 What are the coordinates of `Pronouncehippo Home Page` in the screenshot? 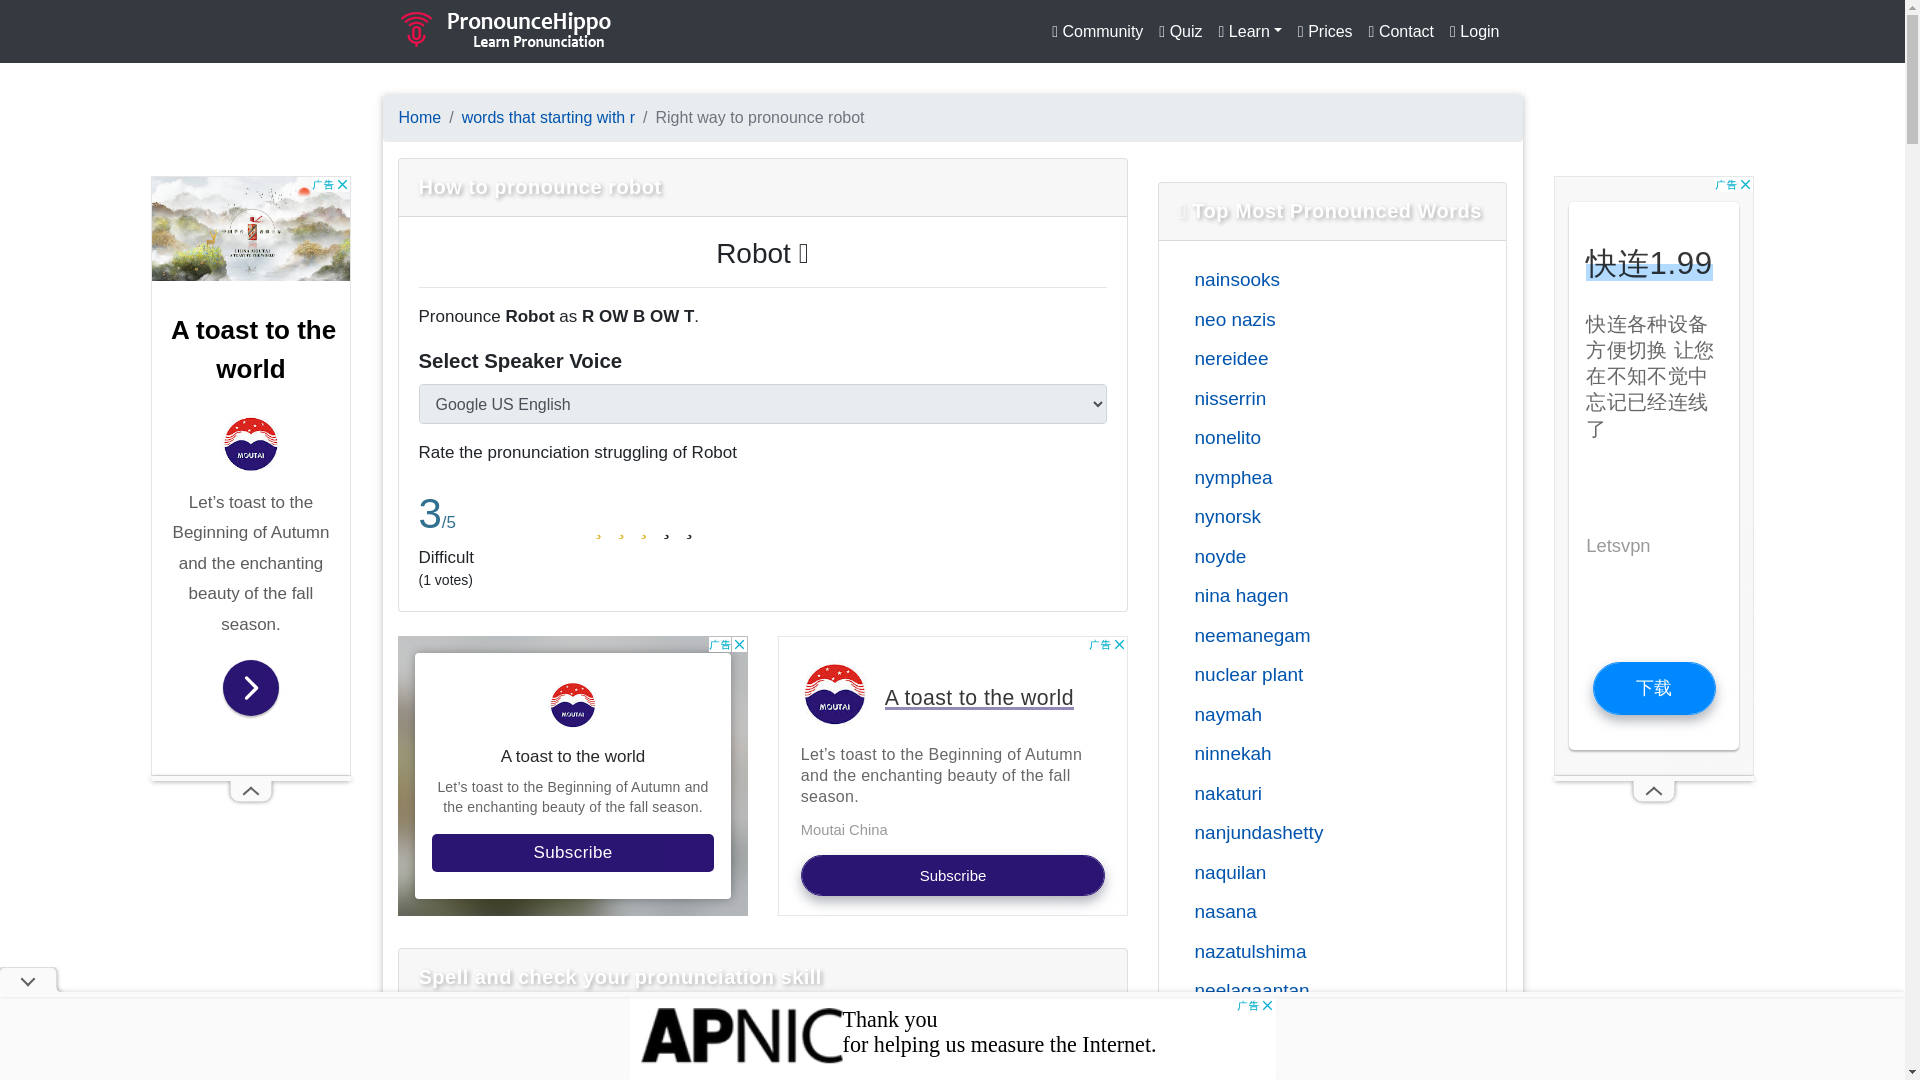 It's located at (419, 117).